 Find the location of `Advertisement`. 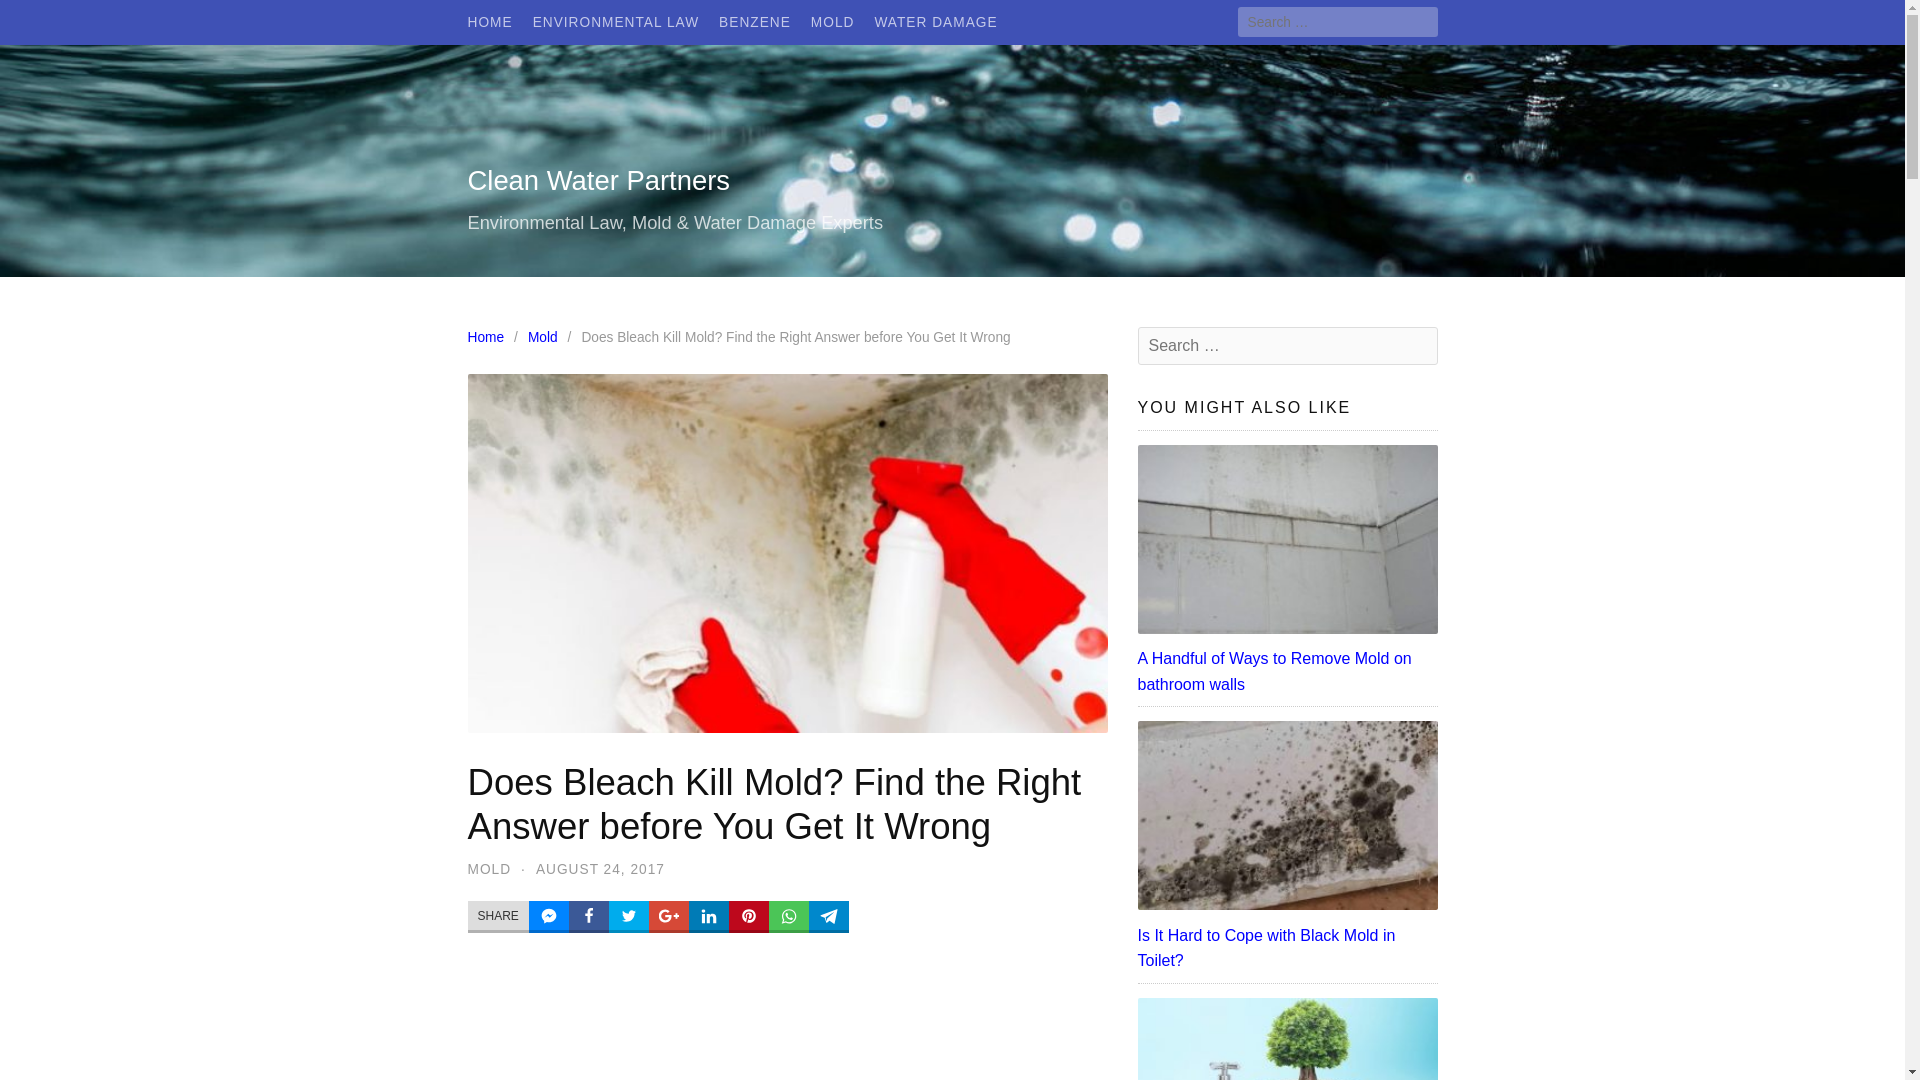

Advertisement is located at coordinates (788, 1024).